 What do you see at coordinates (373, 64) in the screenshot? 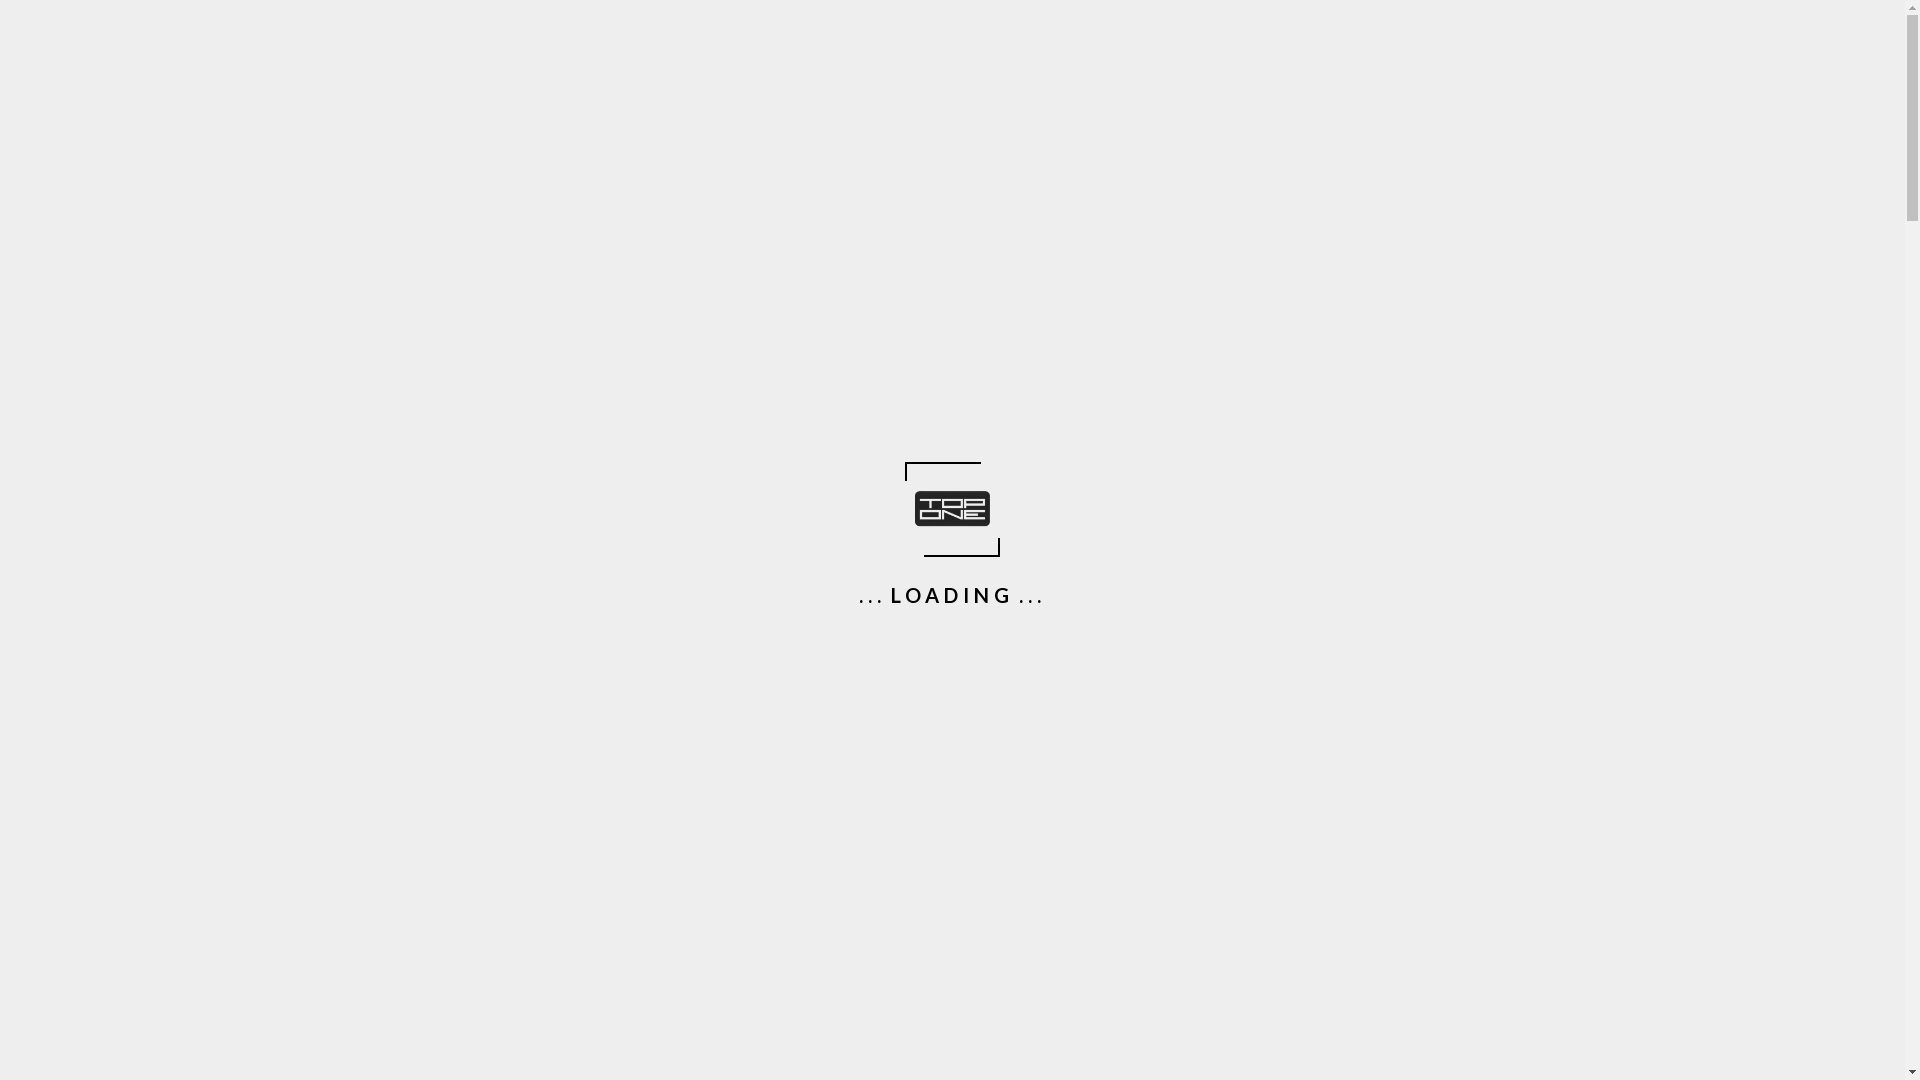
I see `EN` at bounding box center [373, 64].